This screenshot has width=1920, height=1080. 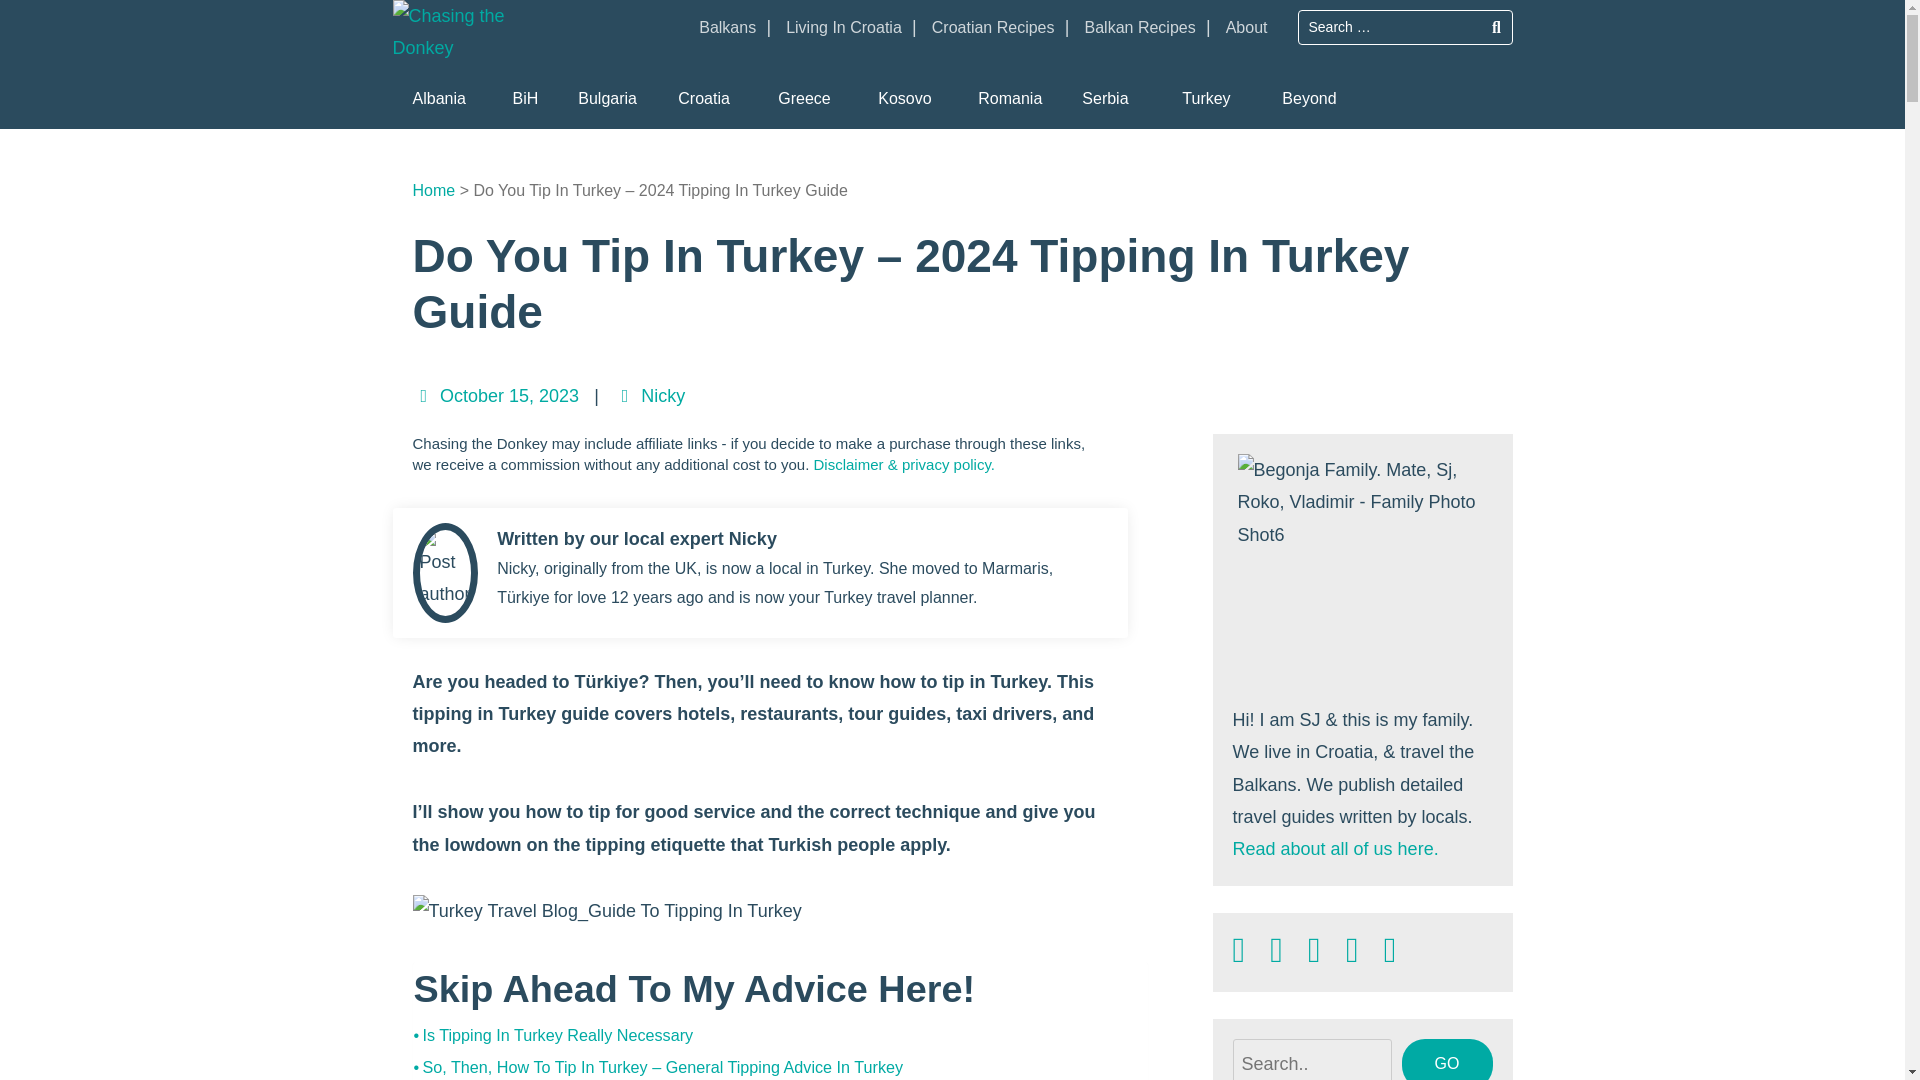 I want to click on Romania, so click(x=1010, y=99).